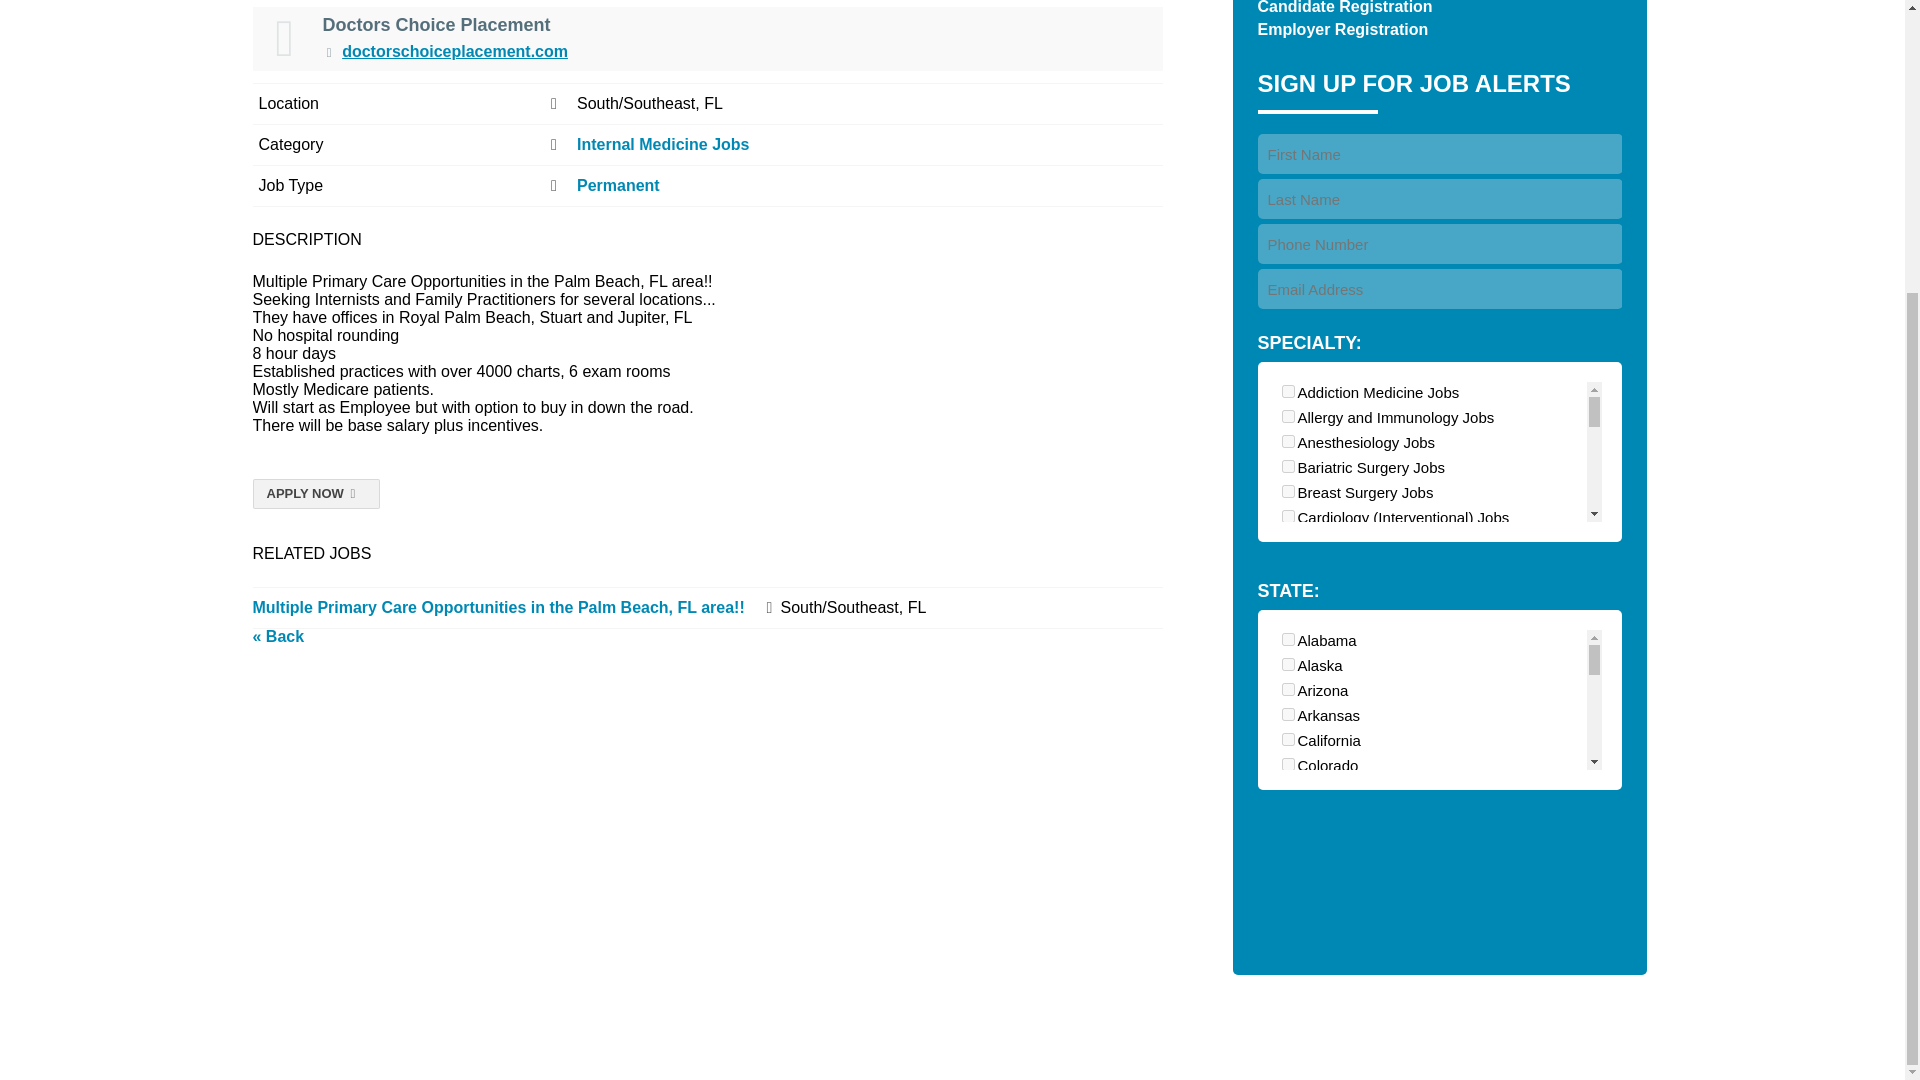 The height and width of the screenshot is (1080, 1920). What do you see at coordinates (1288, 516) in the screenshot?
I see `22` at bounding box center [1288, 516].